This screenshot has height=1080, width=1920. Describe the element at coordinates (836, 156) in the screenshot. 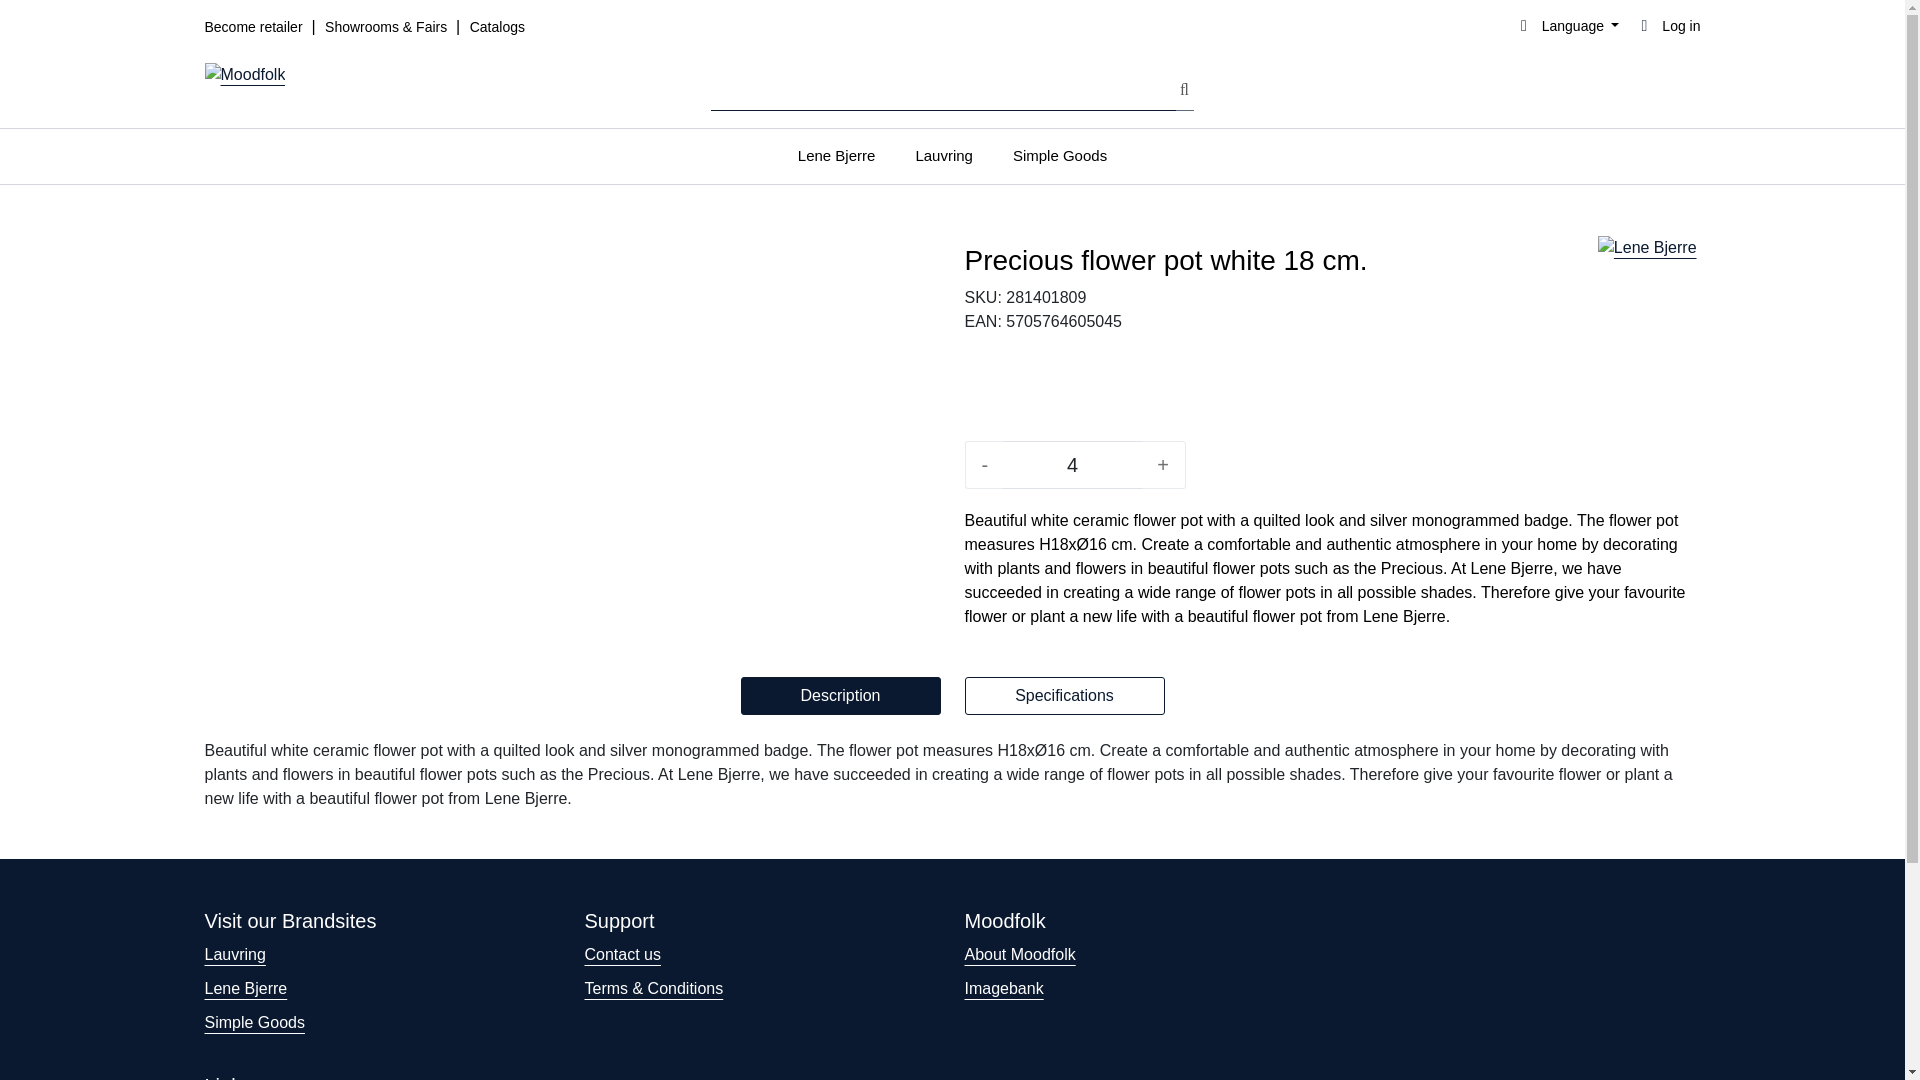

I see `Lene Bjerre` at that location.